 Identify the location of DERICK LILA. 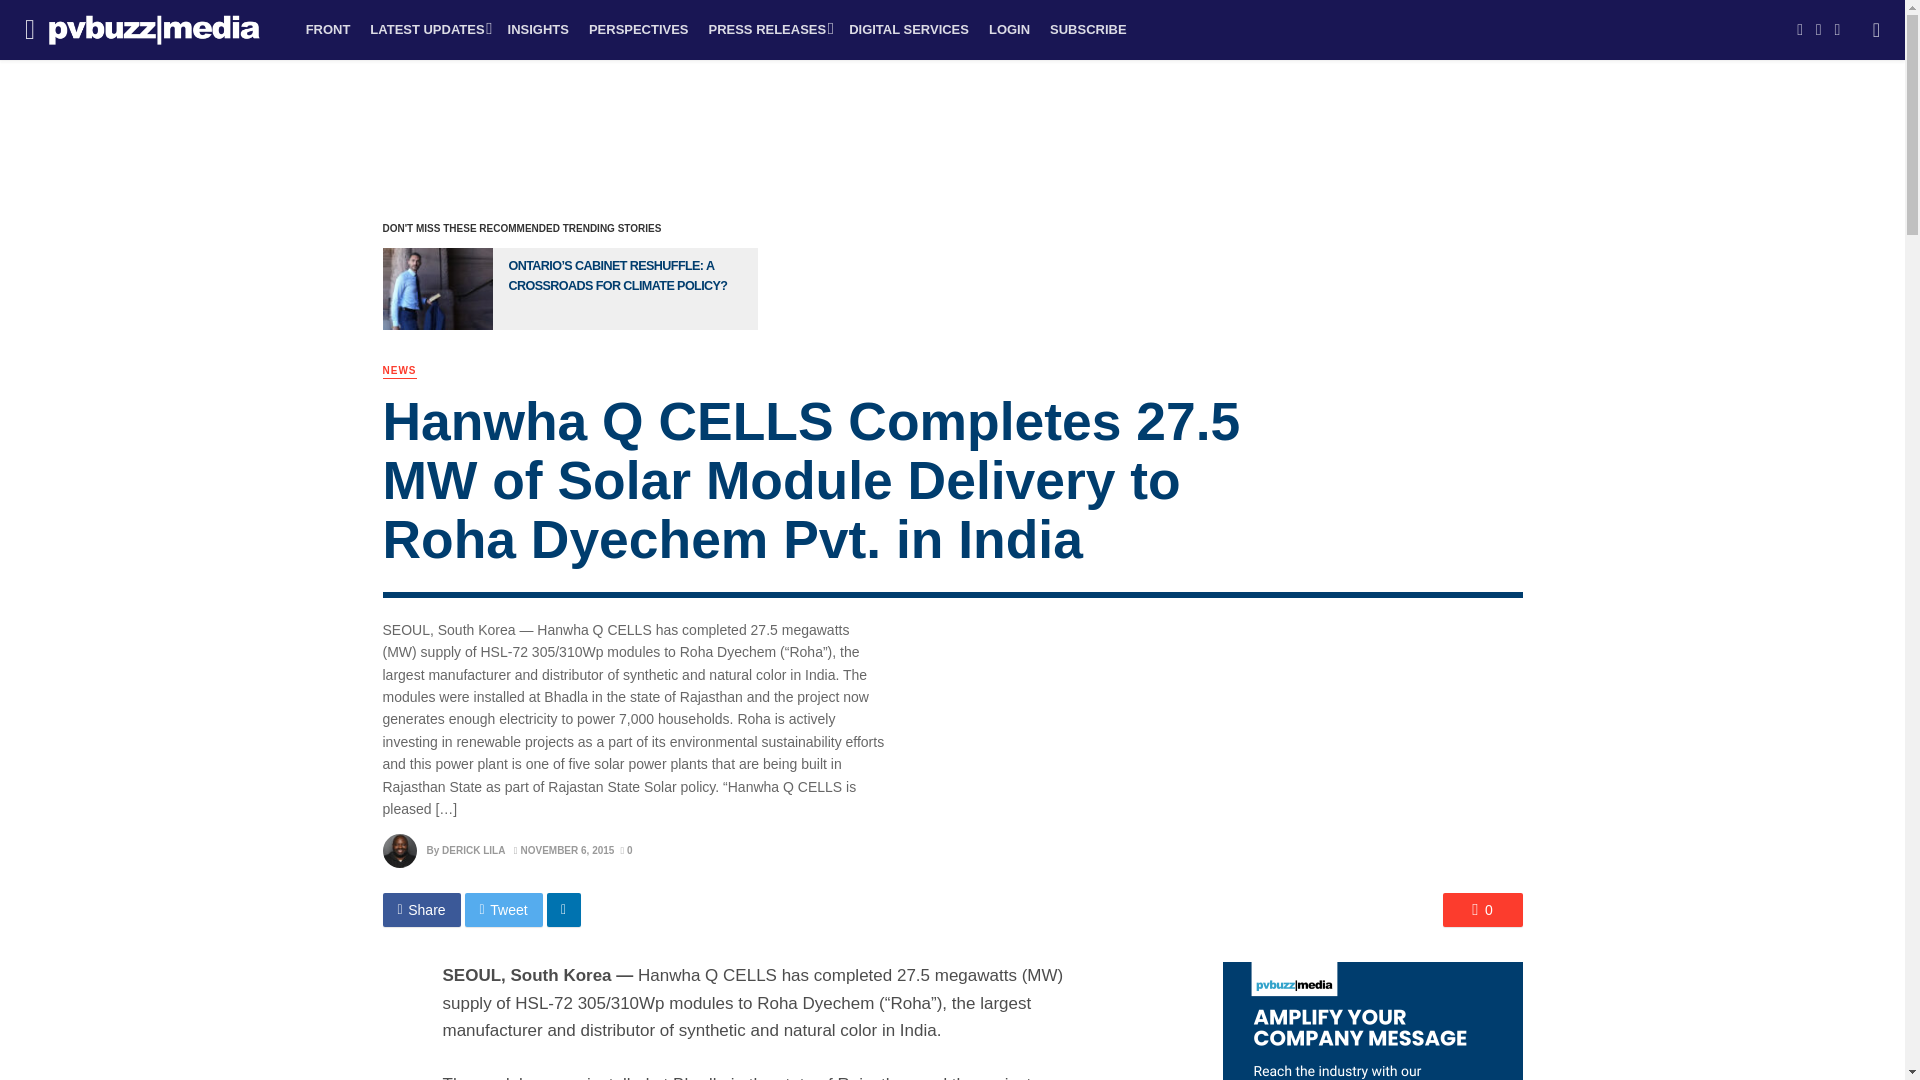
(472, 850).